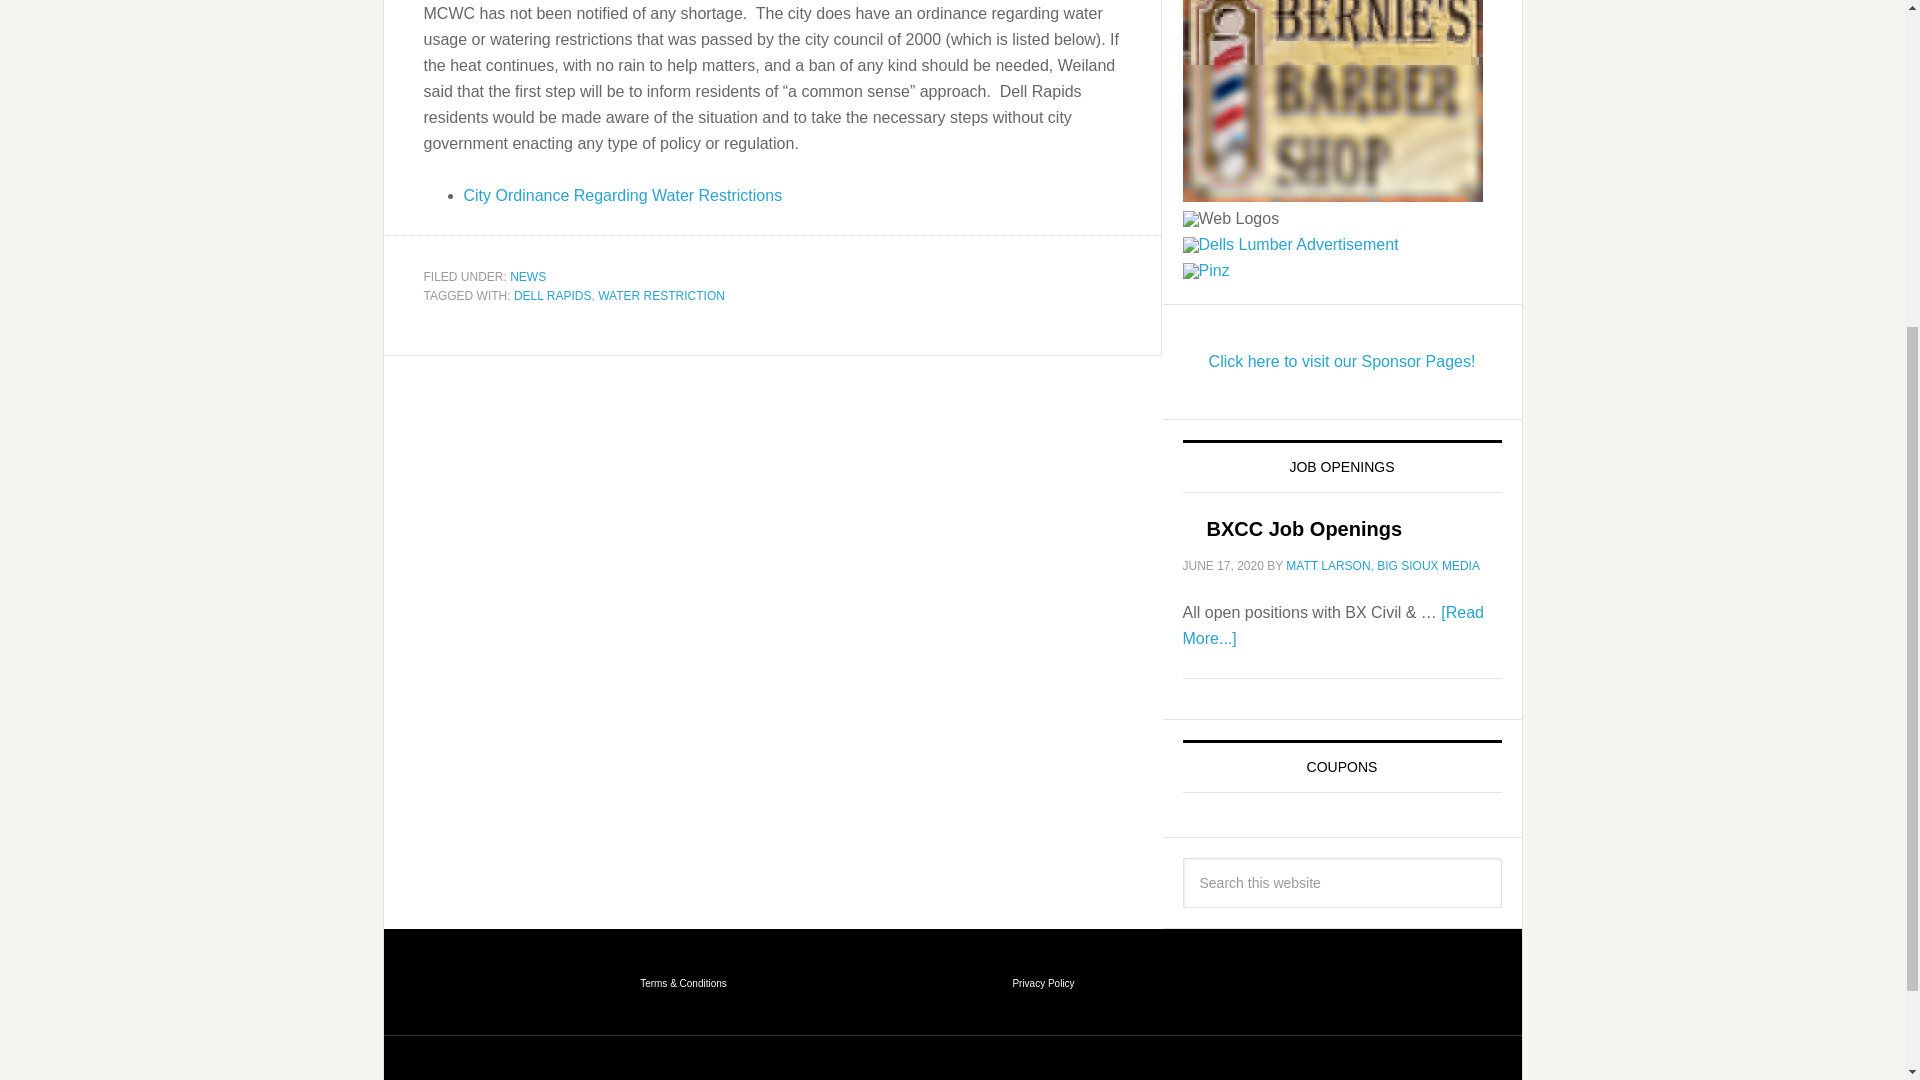  Describe the element at coordinates (1383, 566) in the screenshot. I see `MATT LARSON, BIG SIOUX MEDIA` at that location.